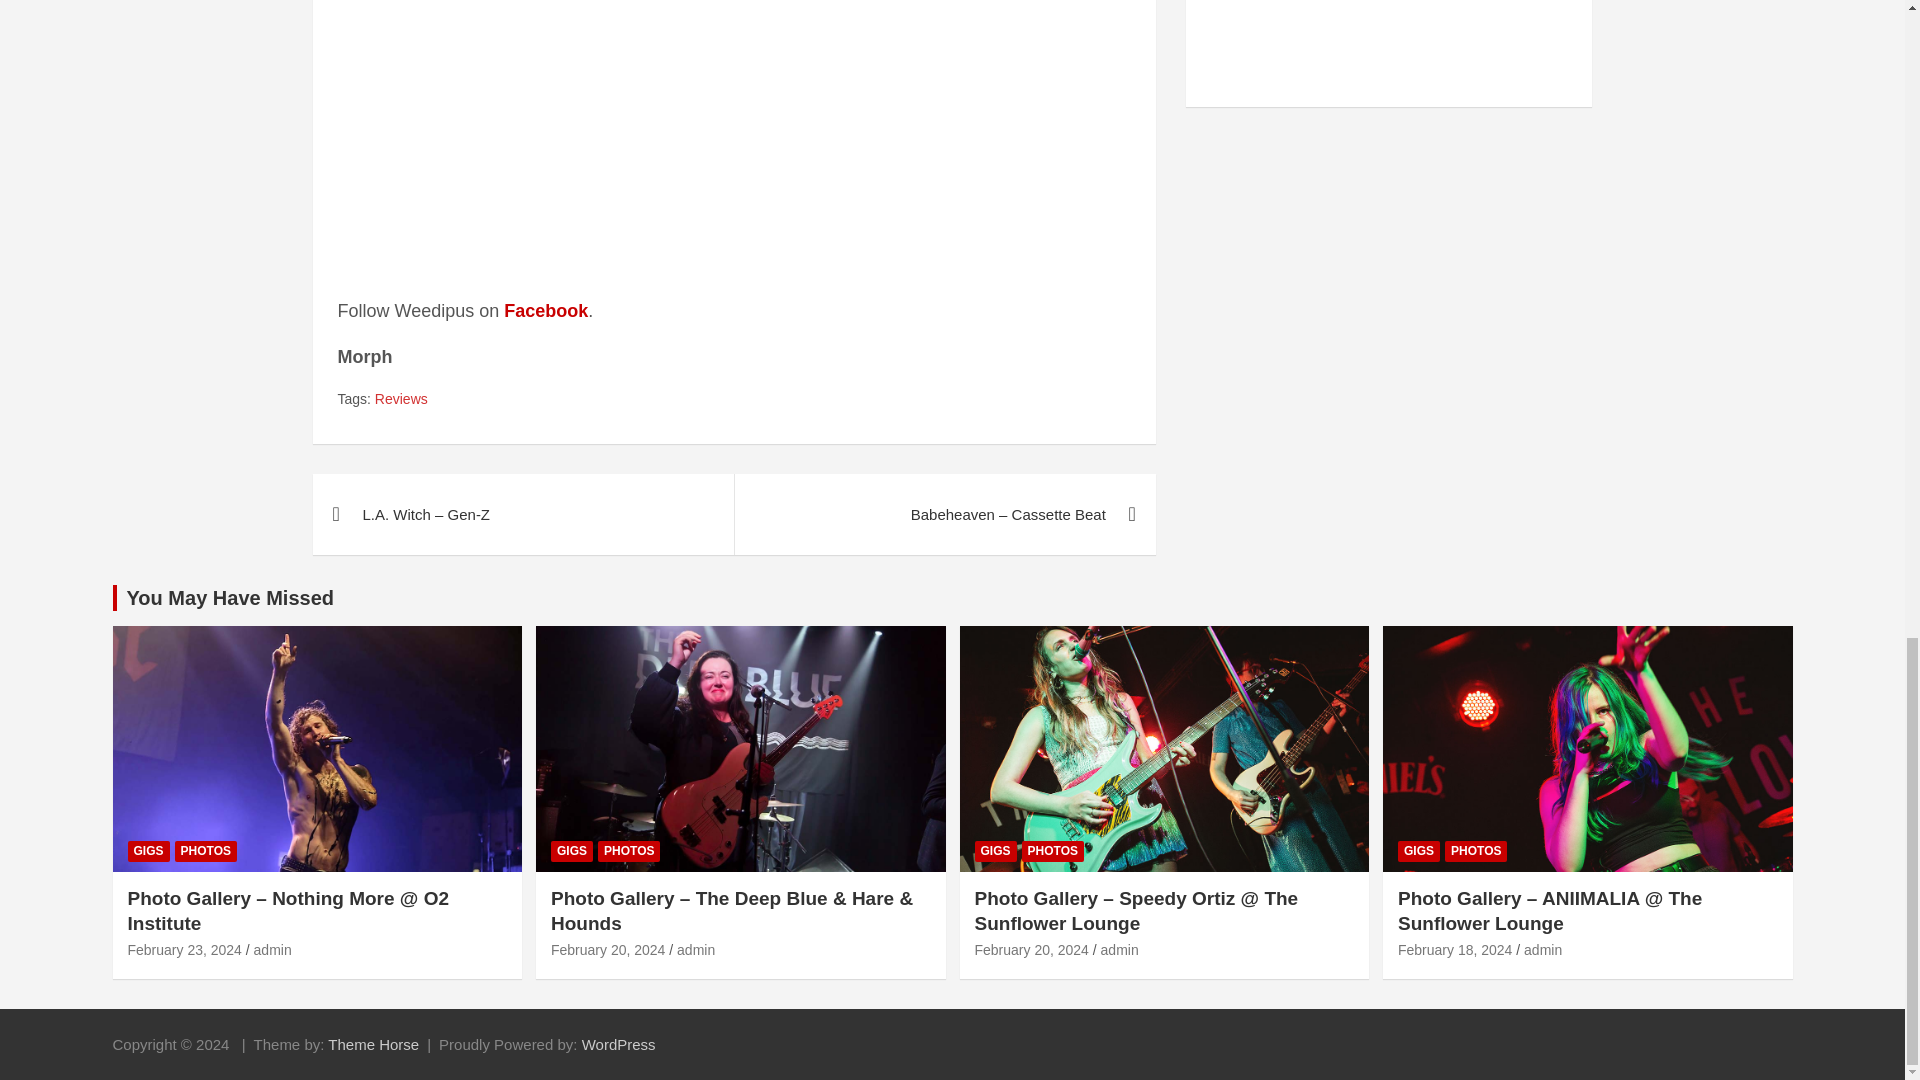  Describe the element at coordinates (545, 310) in the screenshot. I see `Facebook` at that location.